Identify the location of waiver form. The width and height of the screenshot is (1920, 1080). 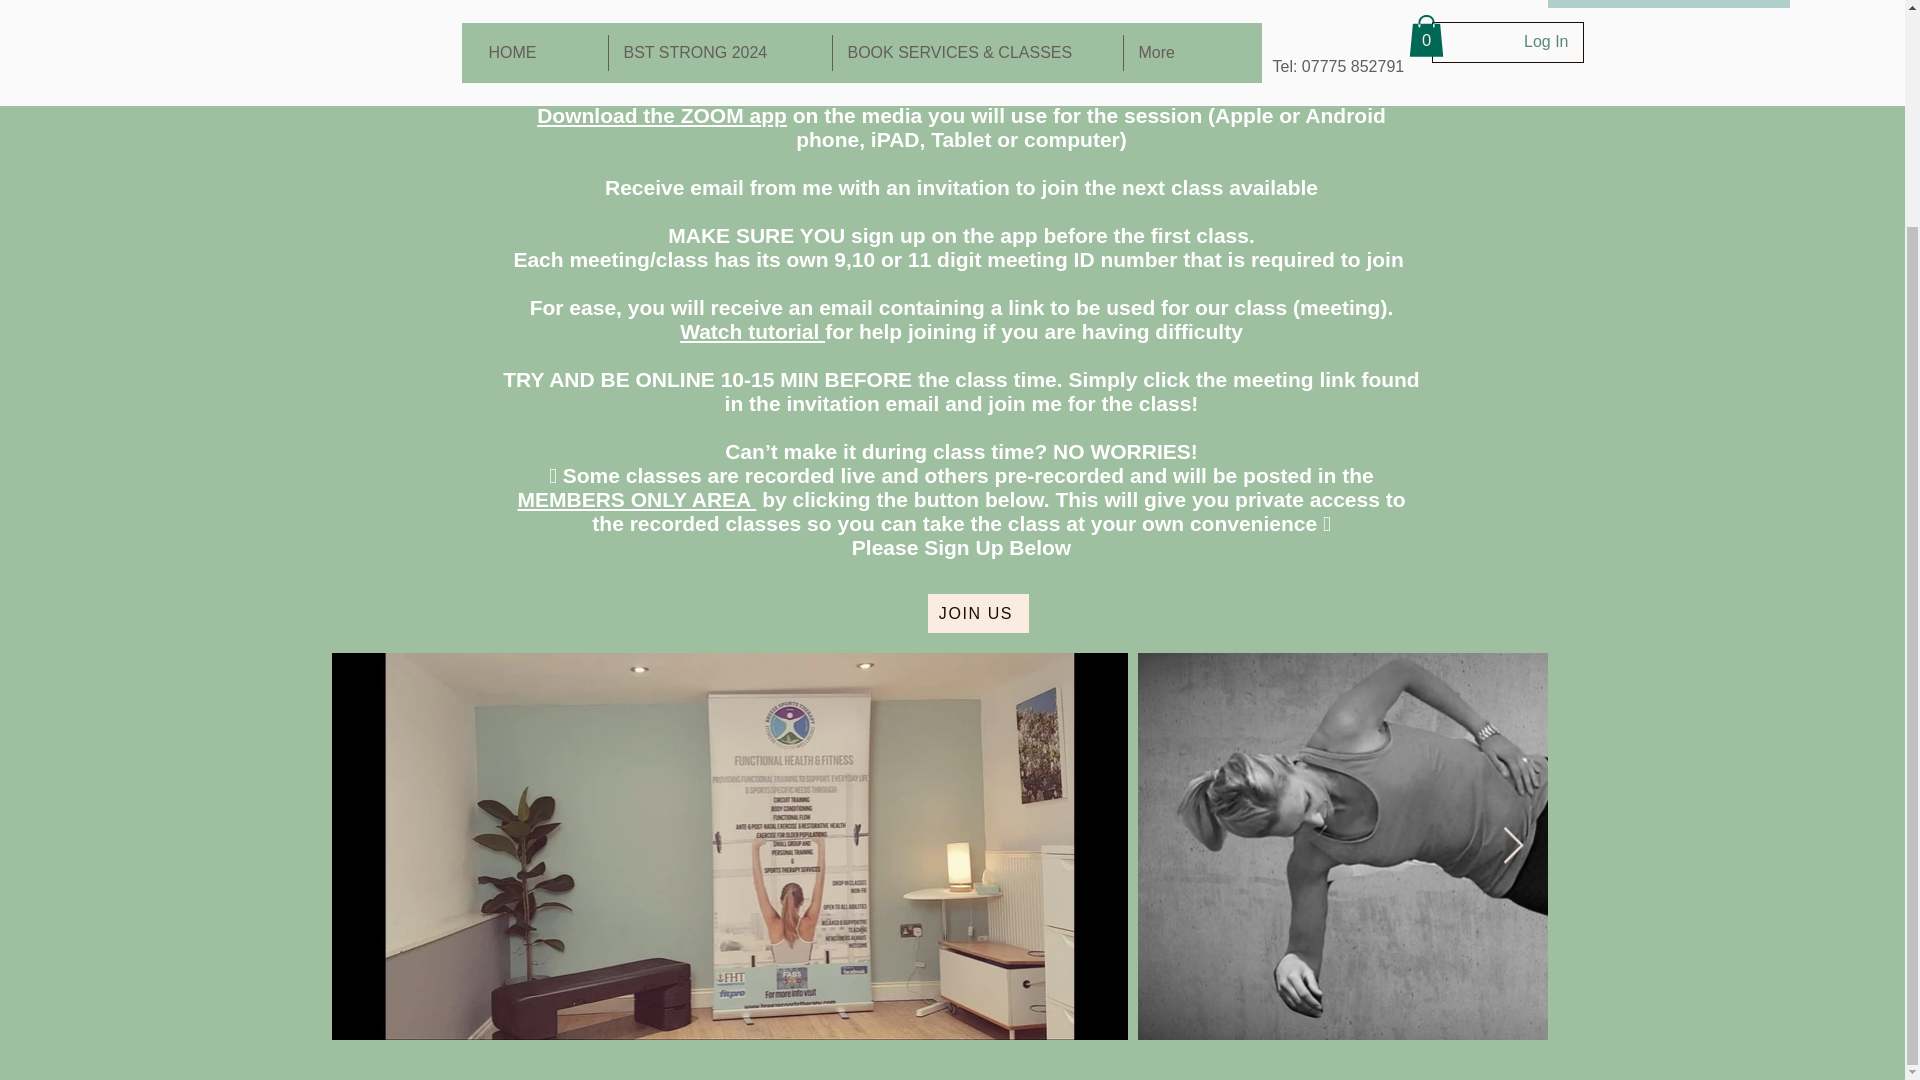
(752, 67).